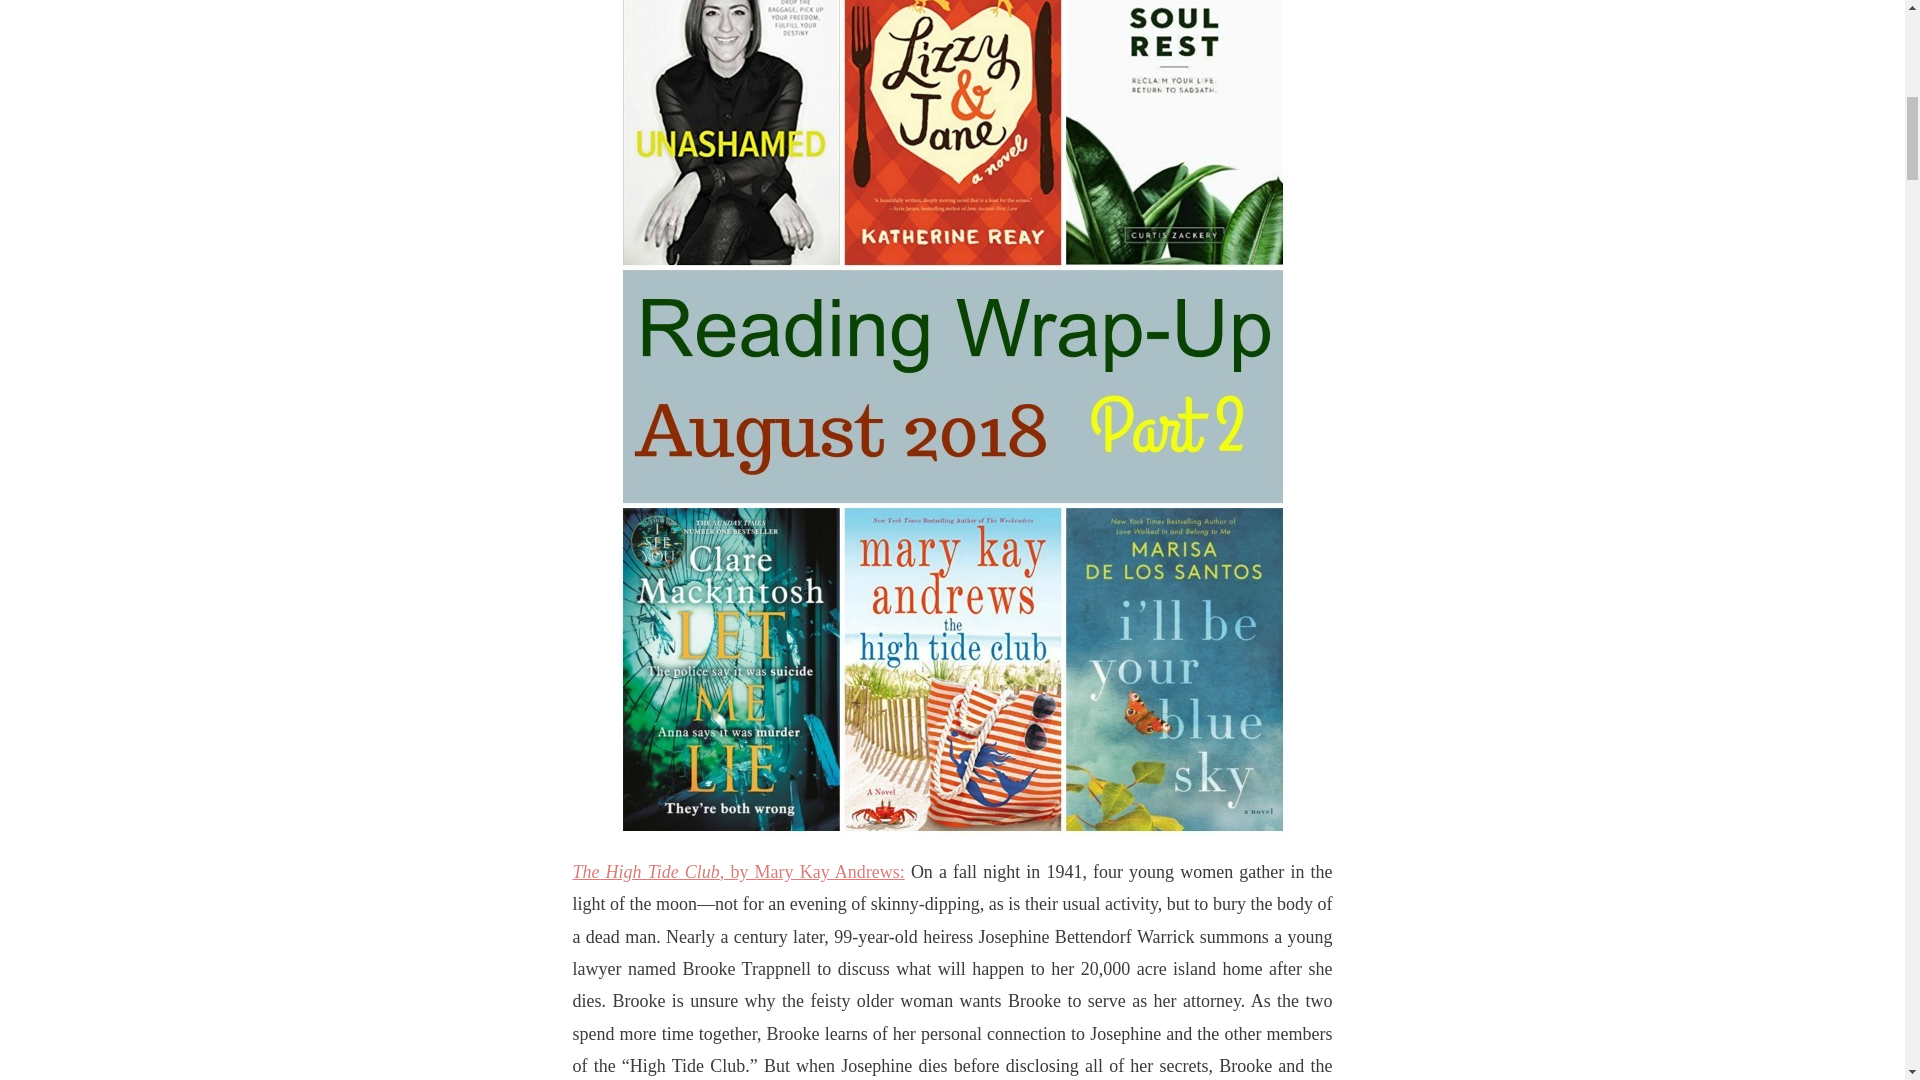 The height and width of the screenshot is (1080, 1920). I want to click on The High Tide Club, by Mary Kay Andrews:, so click(738, 872).